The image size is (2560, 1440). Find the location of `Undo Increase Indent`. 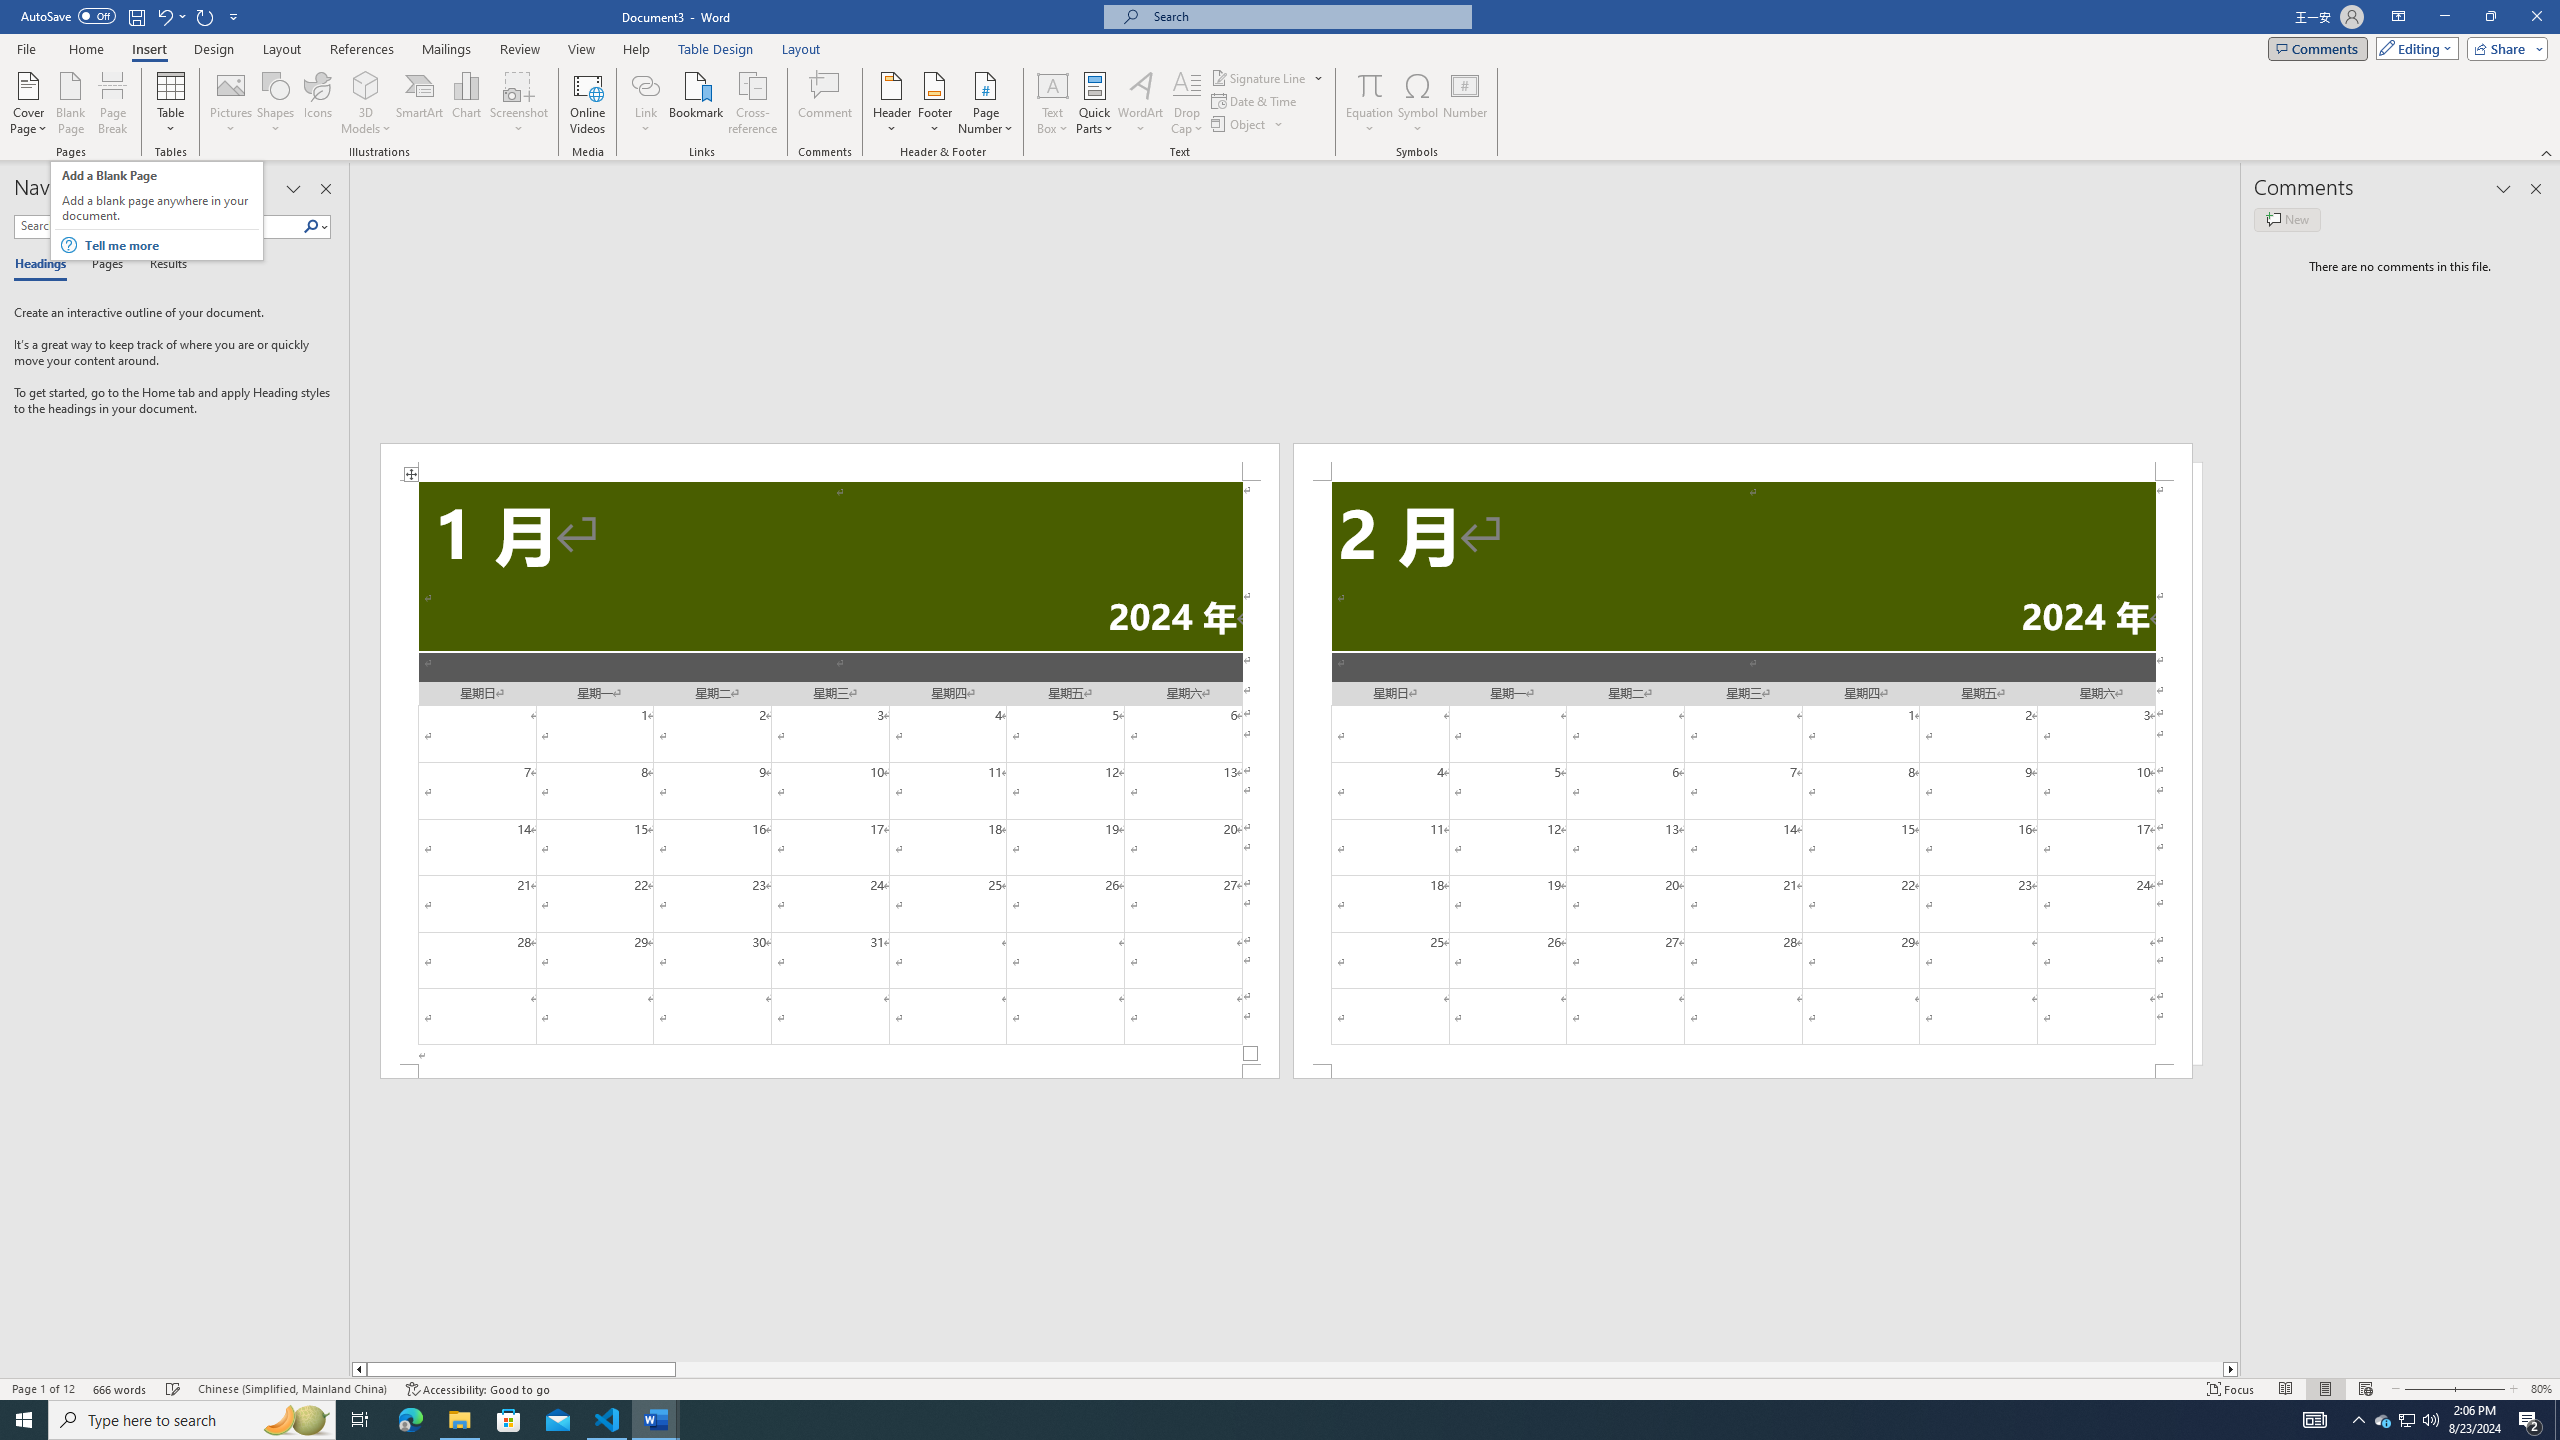

Undo Increase Indent is located at coordinates (170, 16).